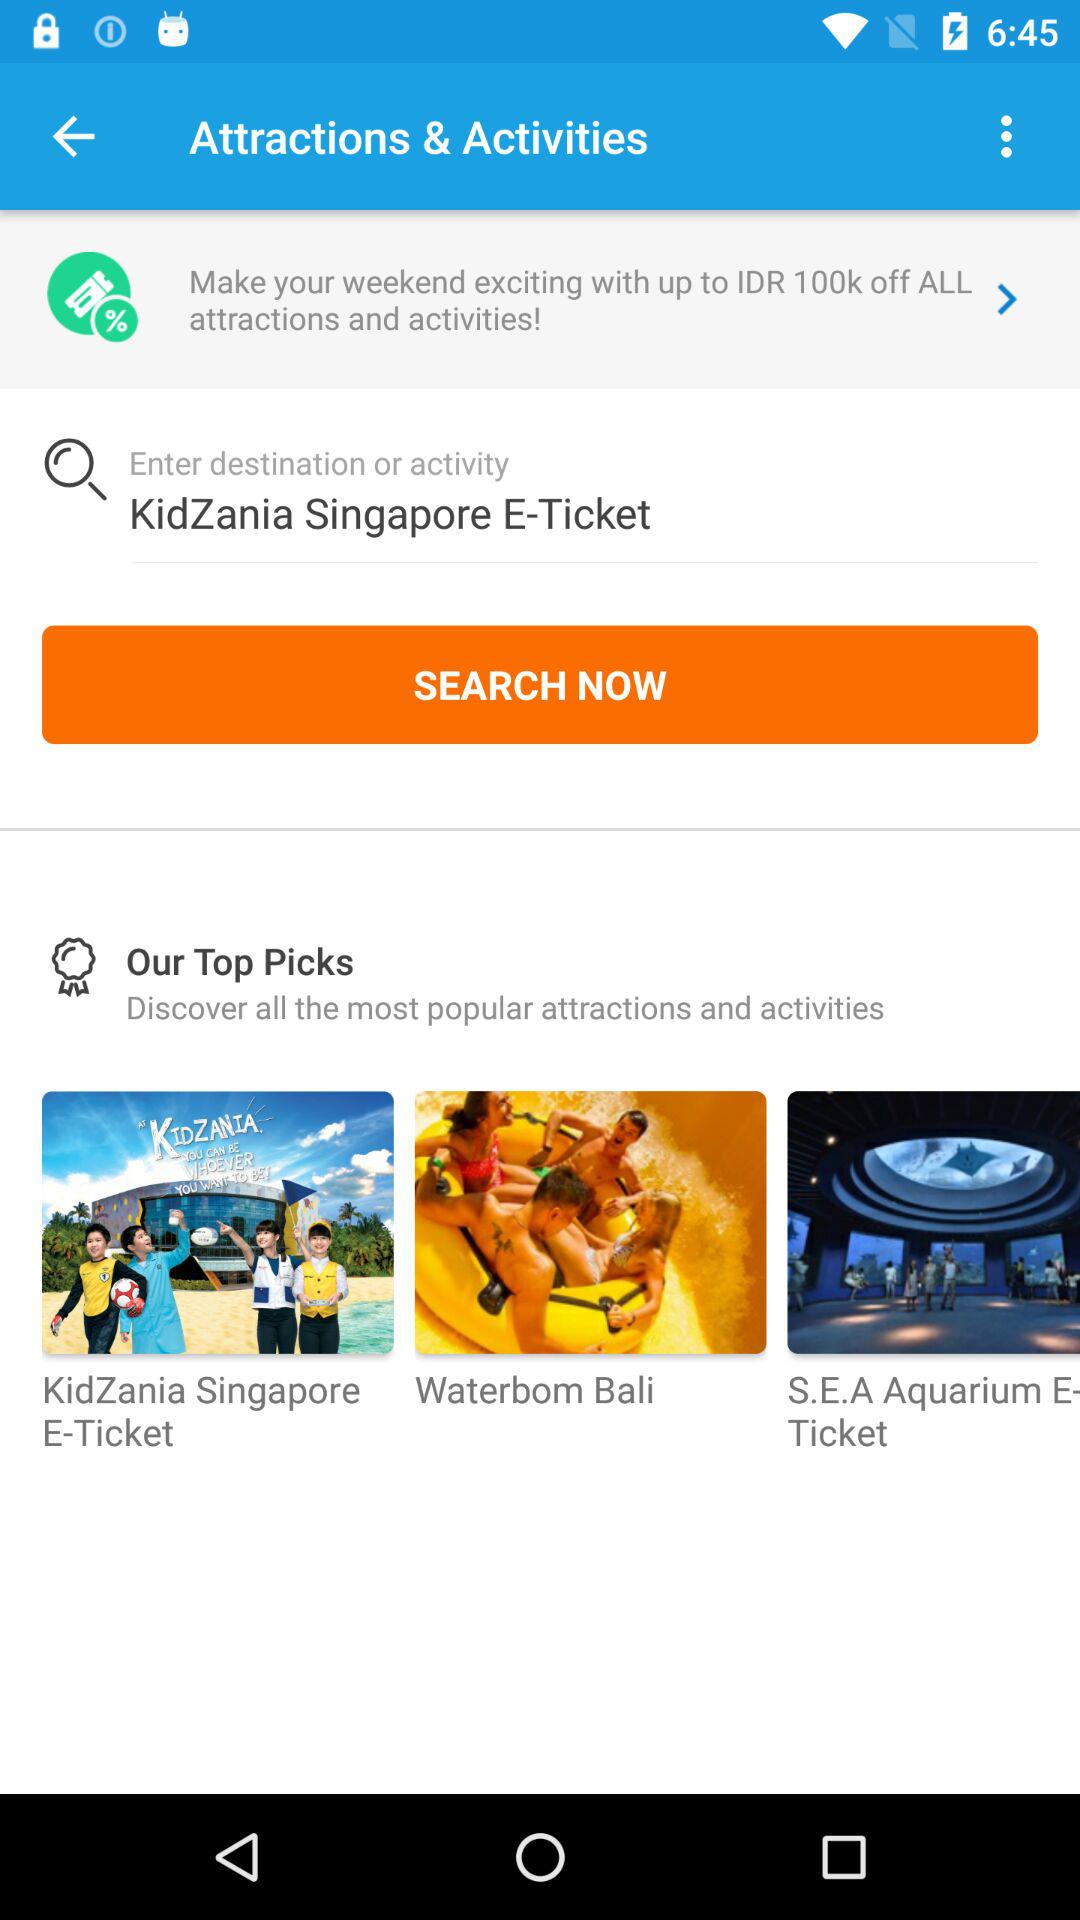  Describe the element at coordinates (540, 684) in the screenshot. I see `turn off search now icon` at that location.